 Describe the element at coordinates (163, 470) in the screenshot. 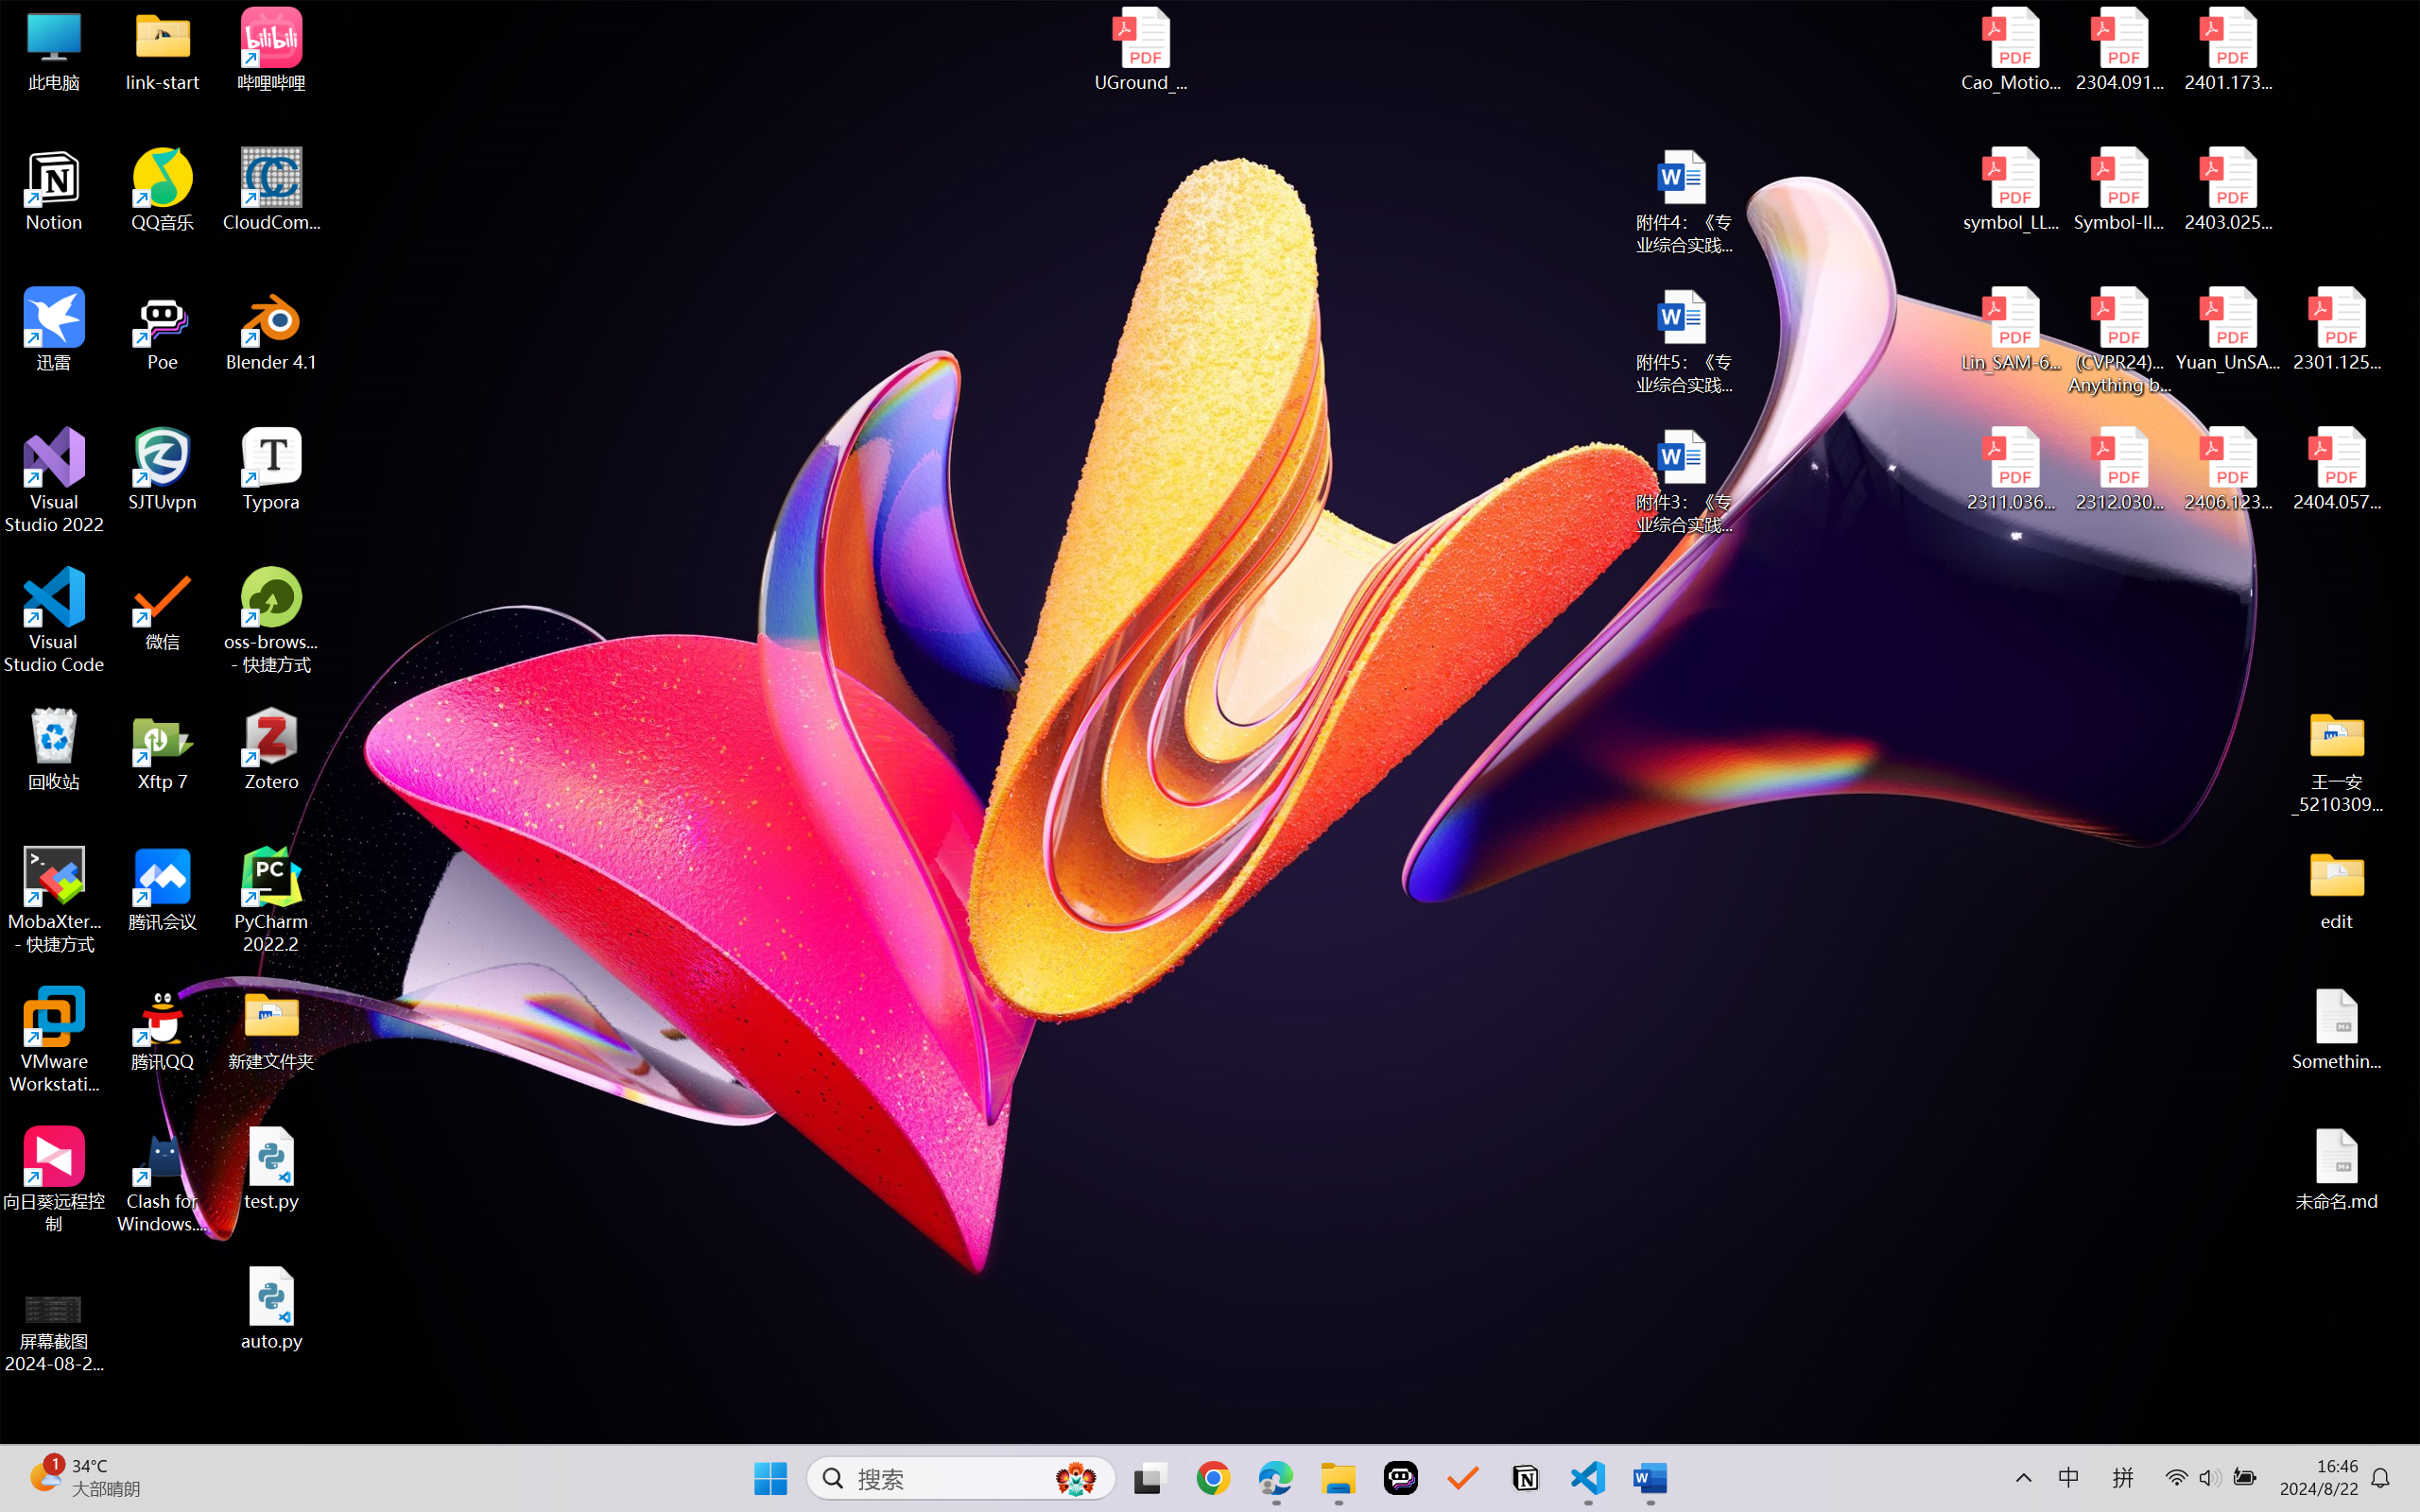

I see `SJTUvpn` at that location.